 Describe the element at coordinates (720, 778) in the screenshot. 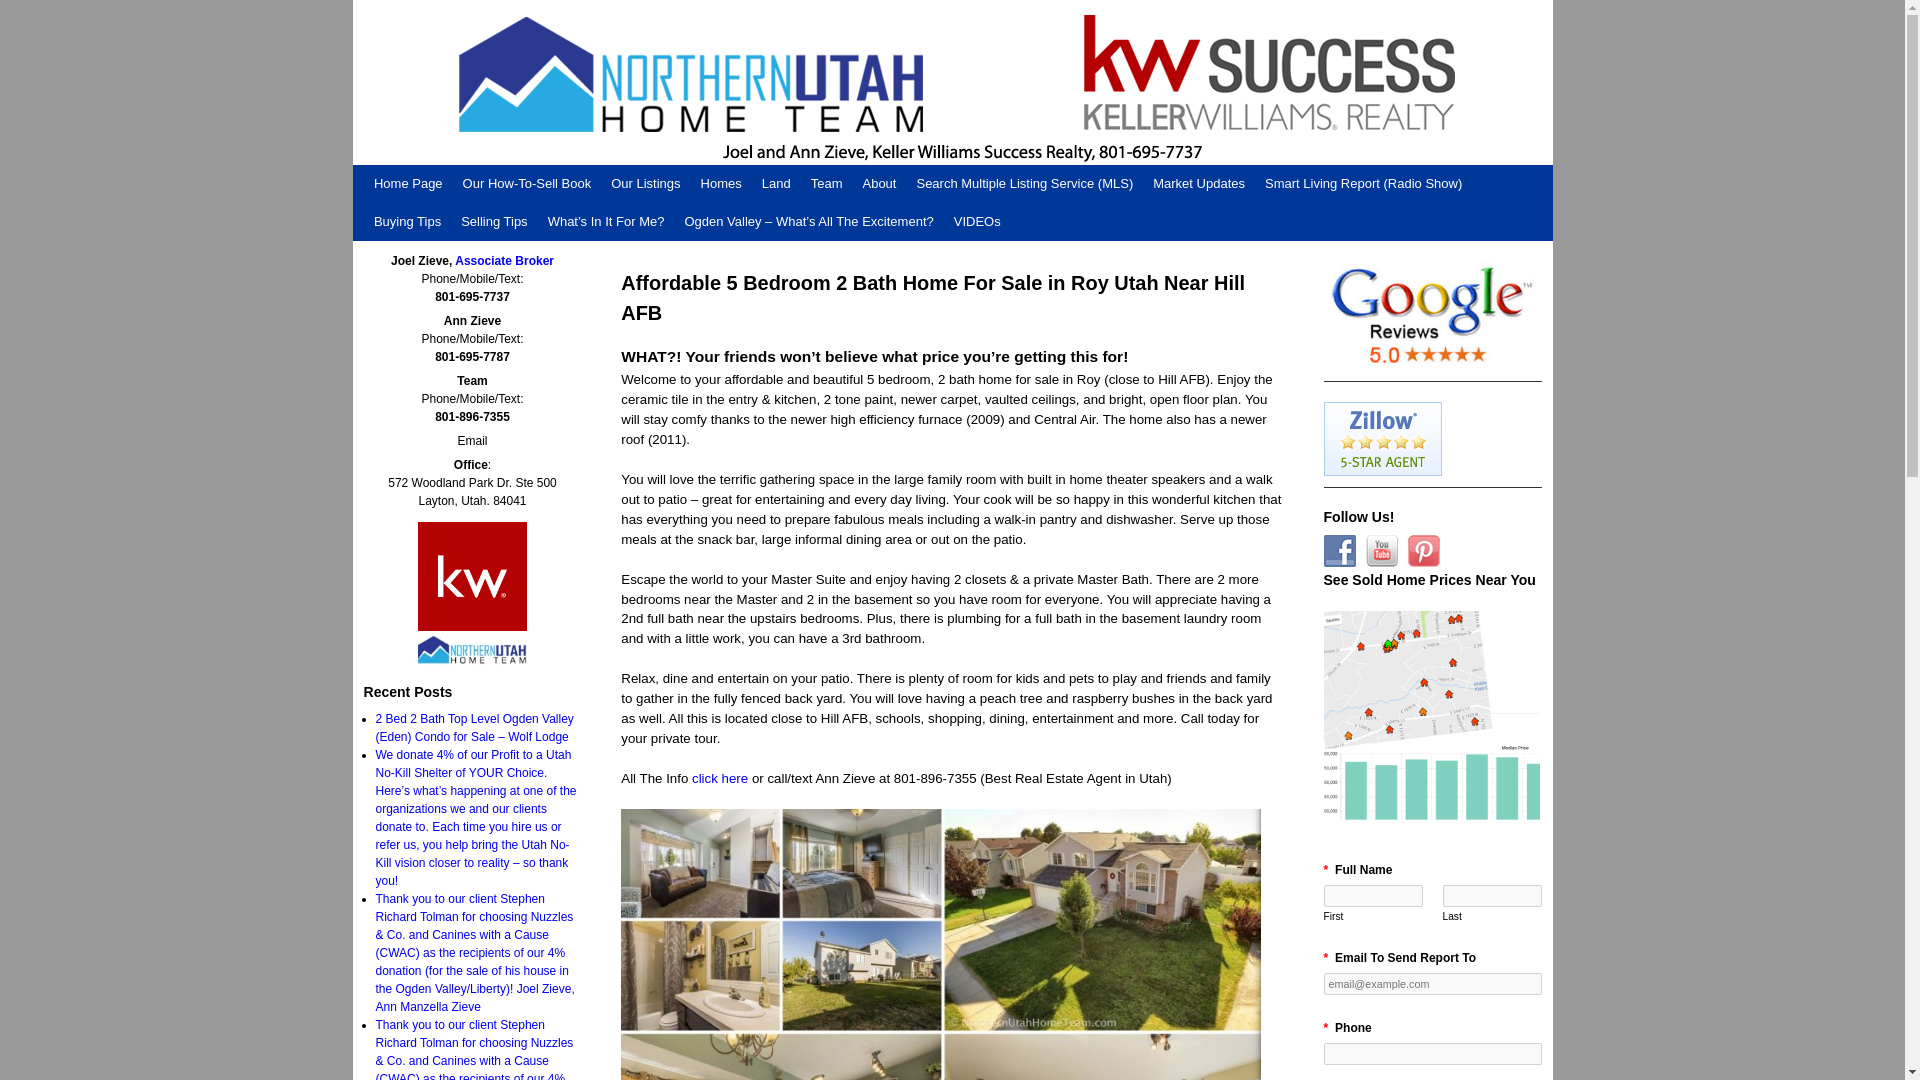

I see `Roy Utah home for sale` at that location.